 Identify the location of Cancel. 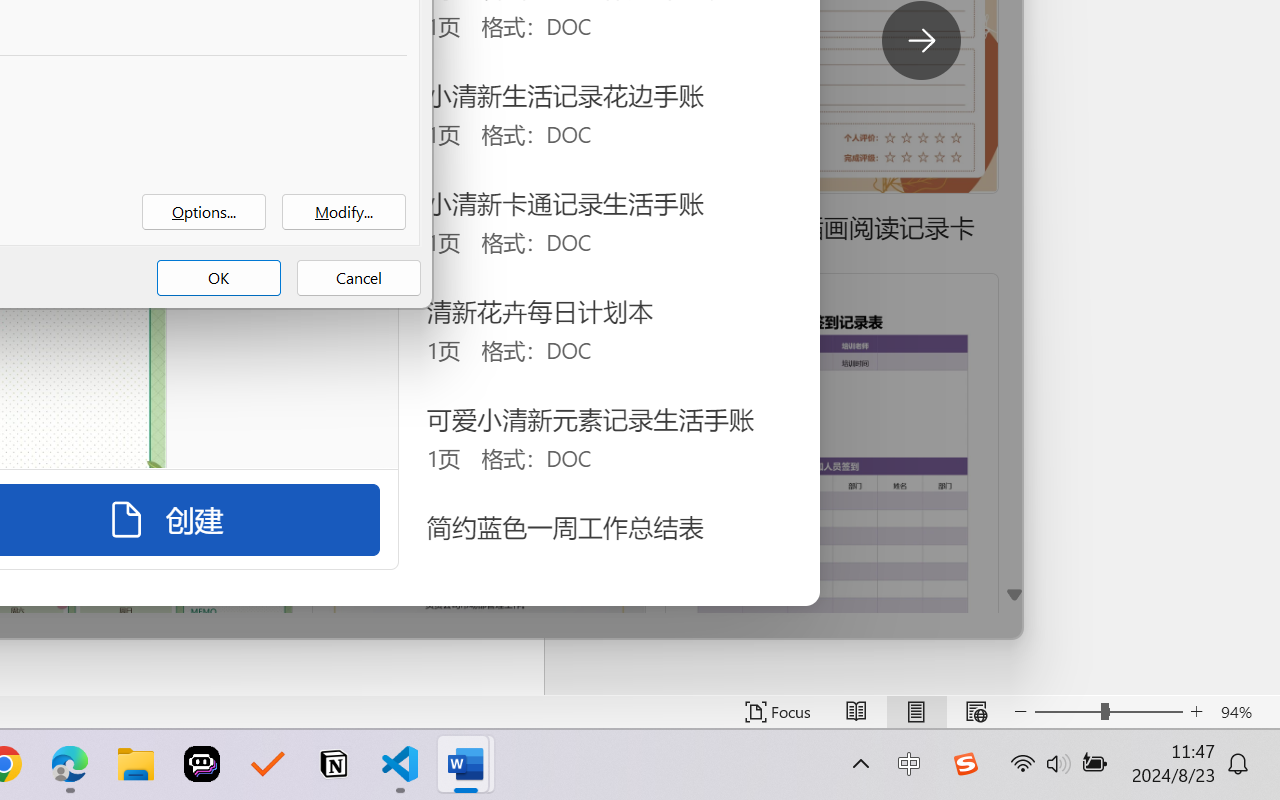
(358, 278).